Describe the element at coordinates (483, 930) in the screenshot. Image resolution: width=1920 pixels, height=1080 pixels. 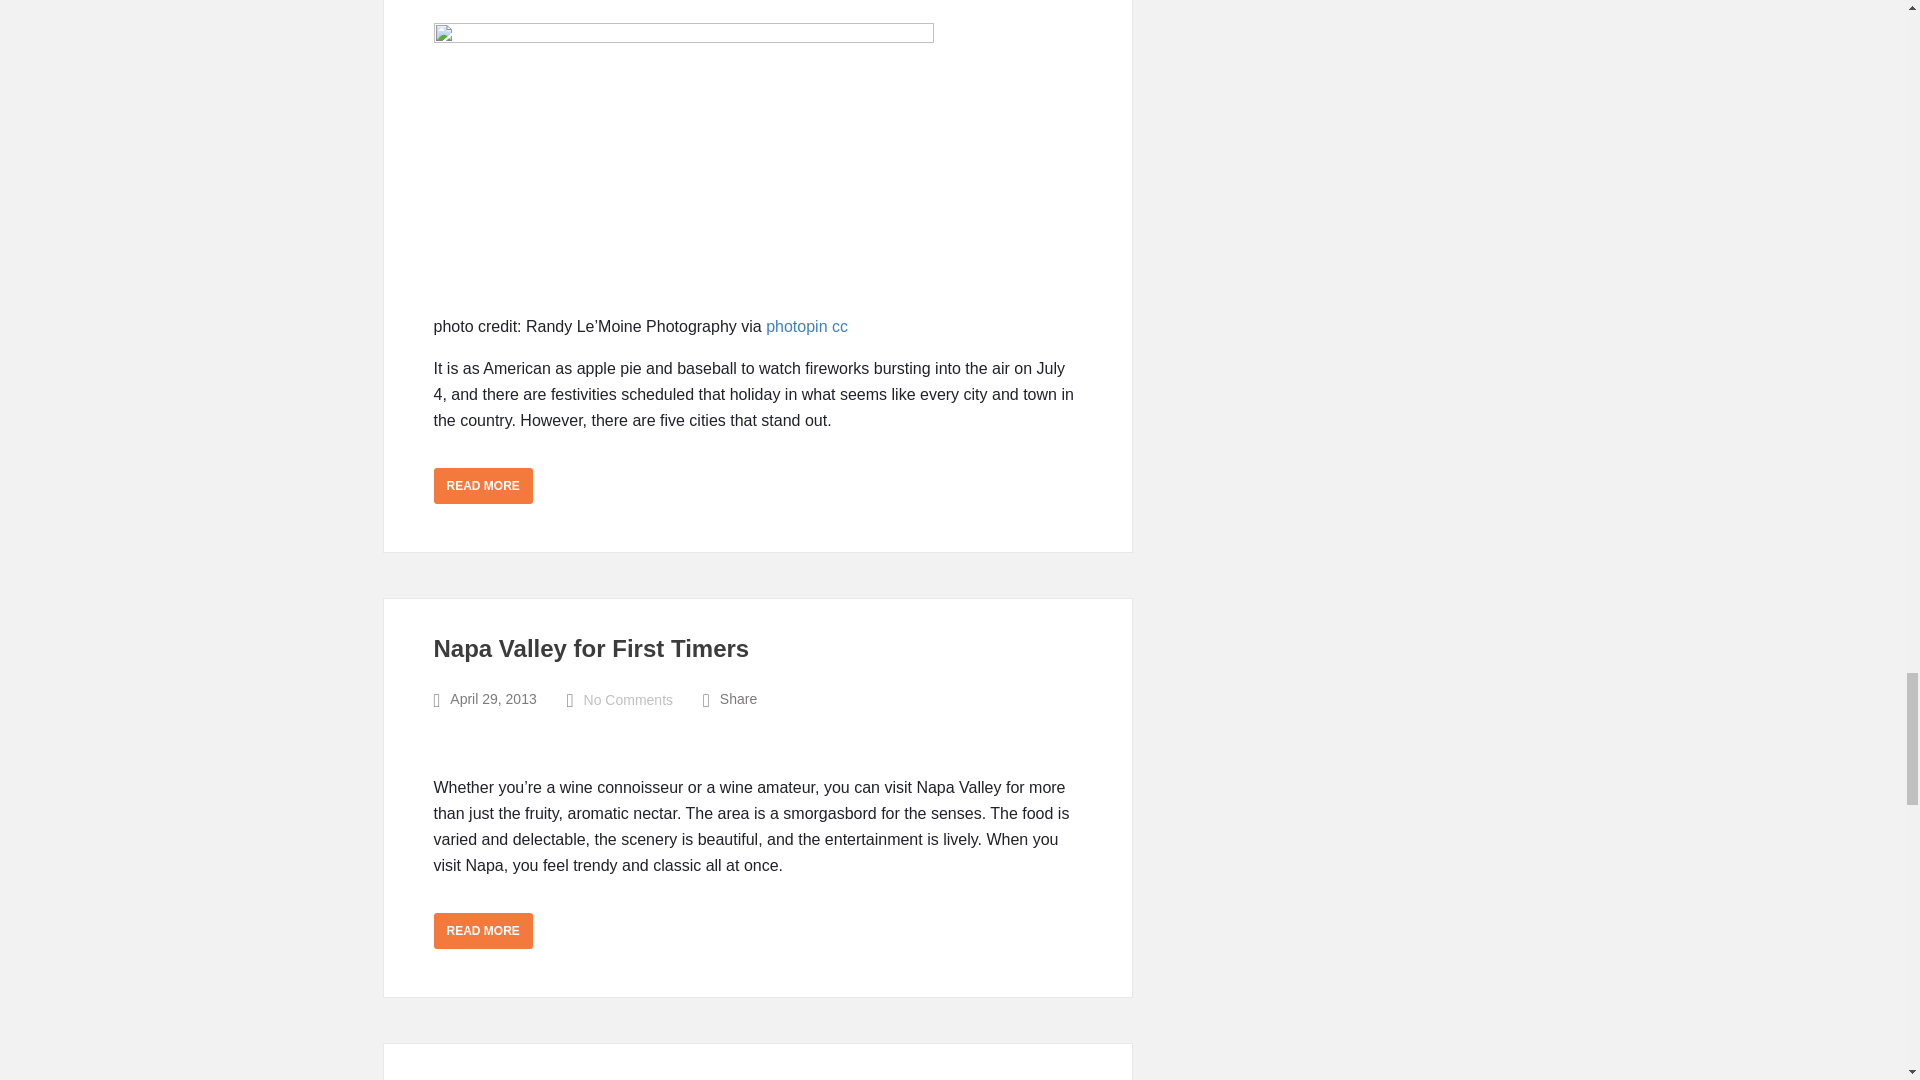
I see `READ MORE` at that location.